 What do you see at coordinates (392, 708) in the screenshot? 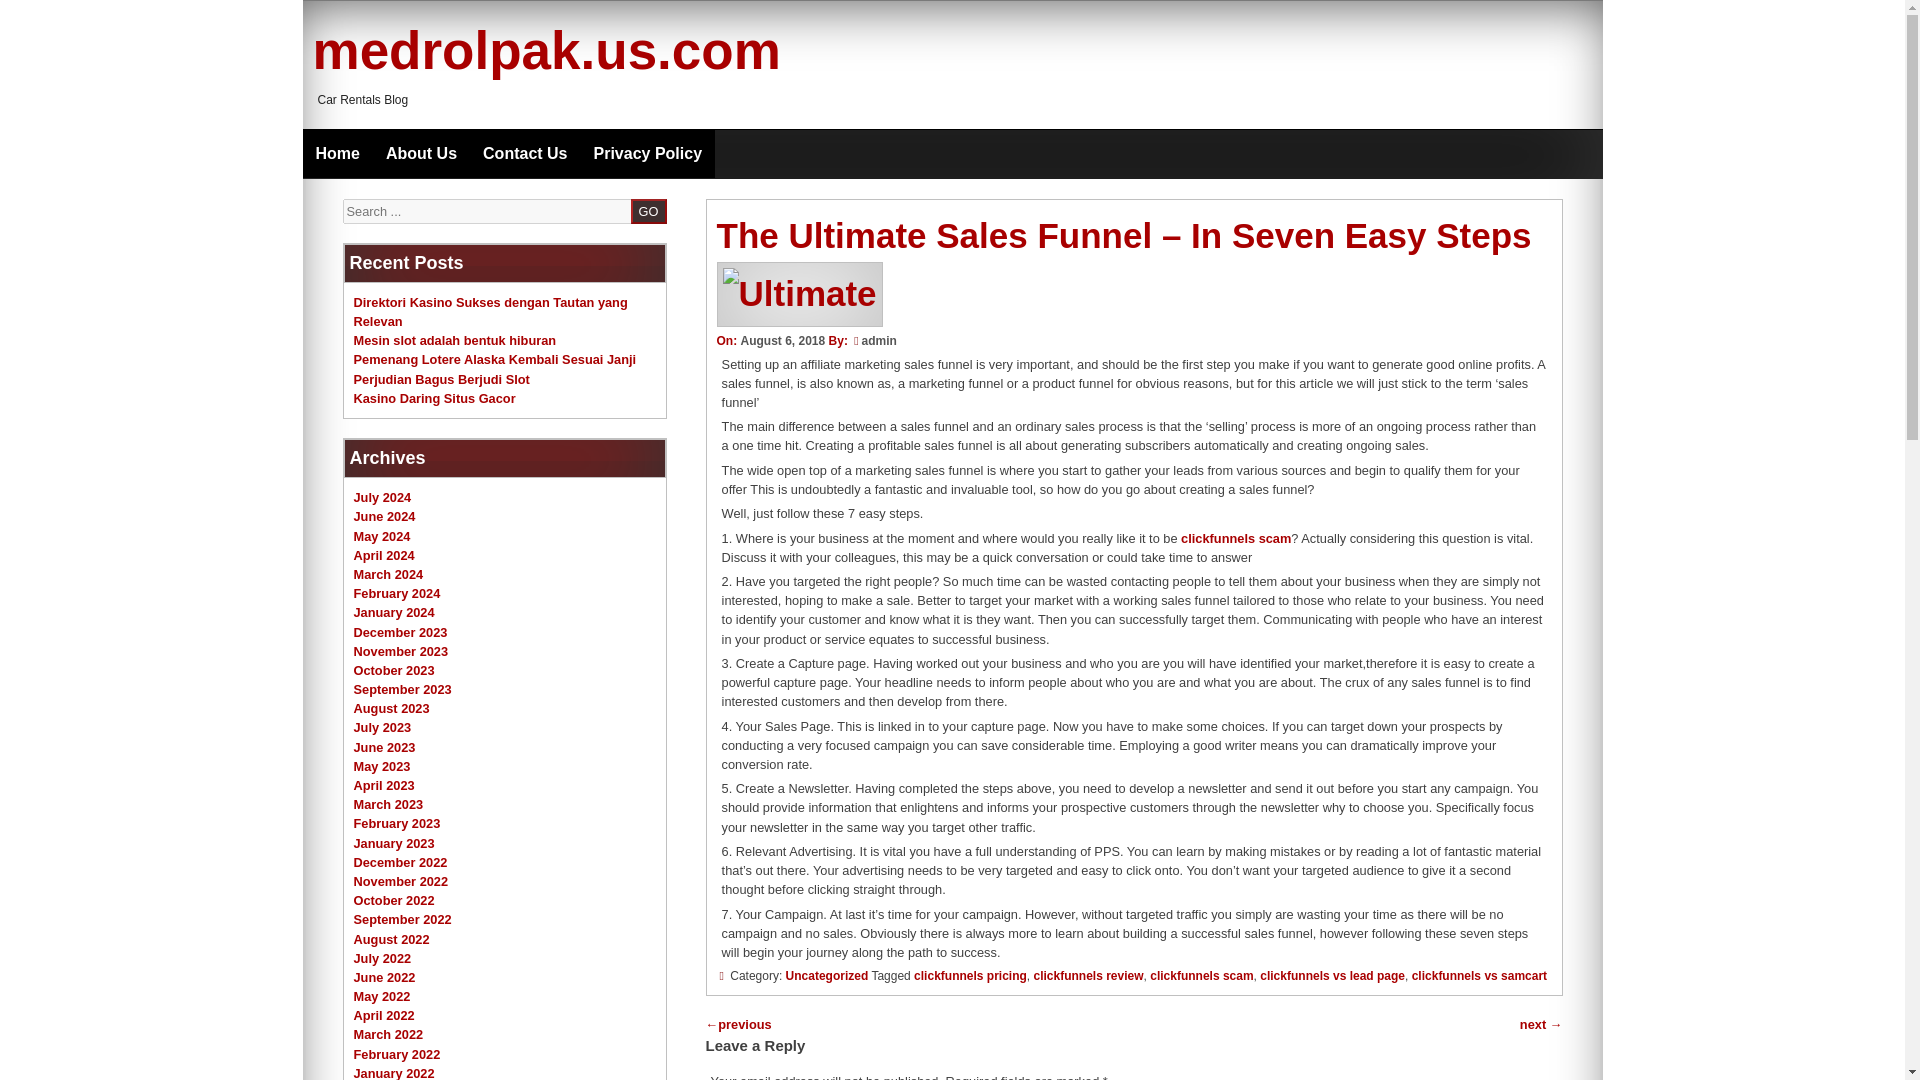
I see `August 2023` at bounding box center [392, 708].